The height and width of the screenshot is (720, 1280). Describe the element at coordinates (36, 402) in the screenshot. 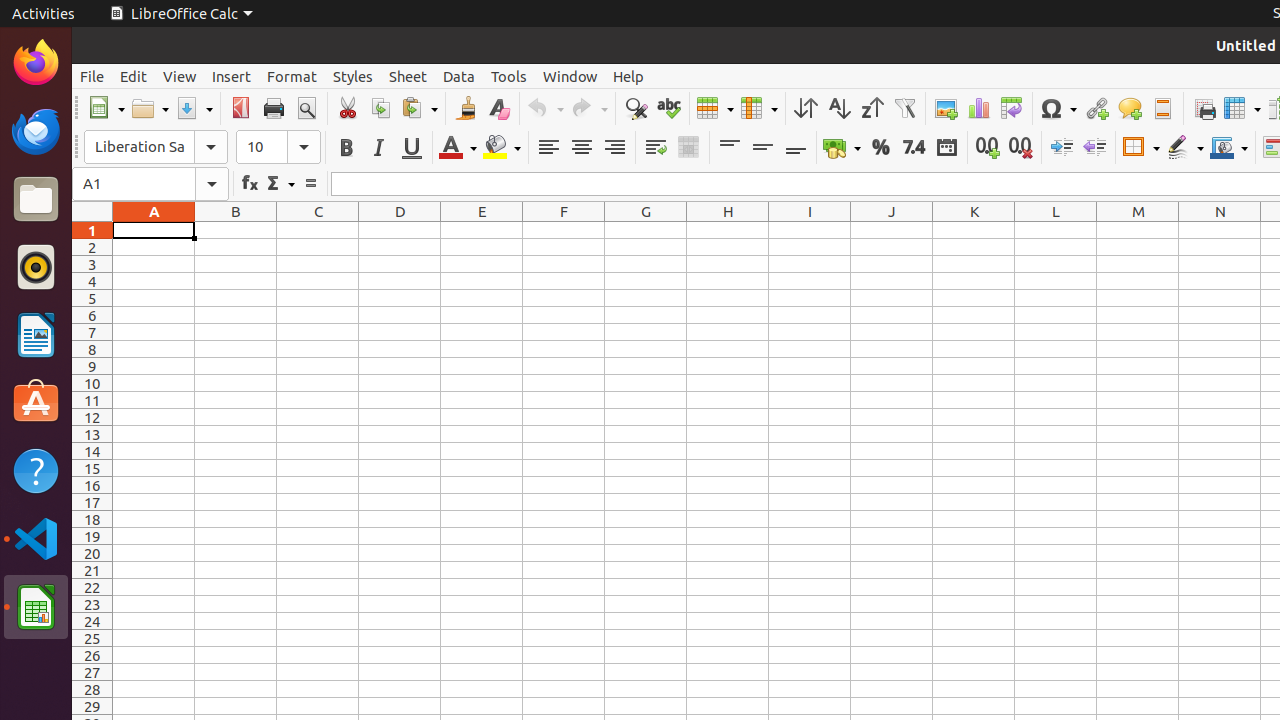

I see `Ubuntu Software` at that location.